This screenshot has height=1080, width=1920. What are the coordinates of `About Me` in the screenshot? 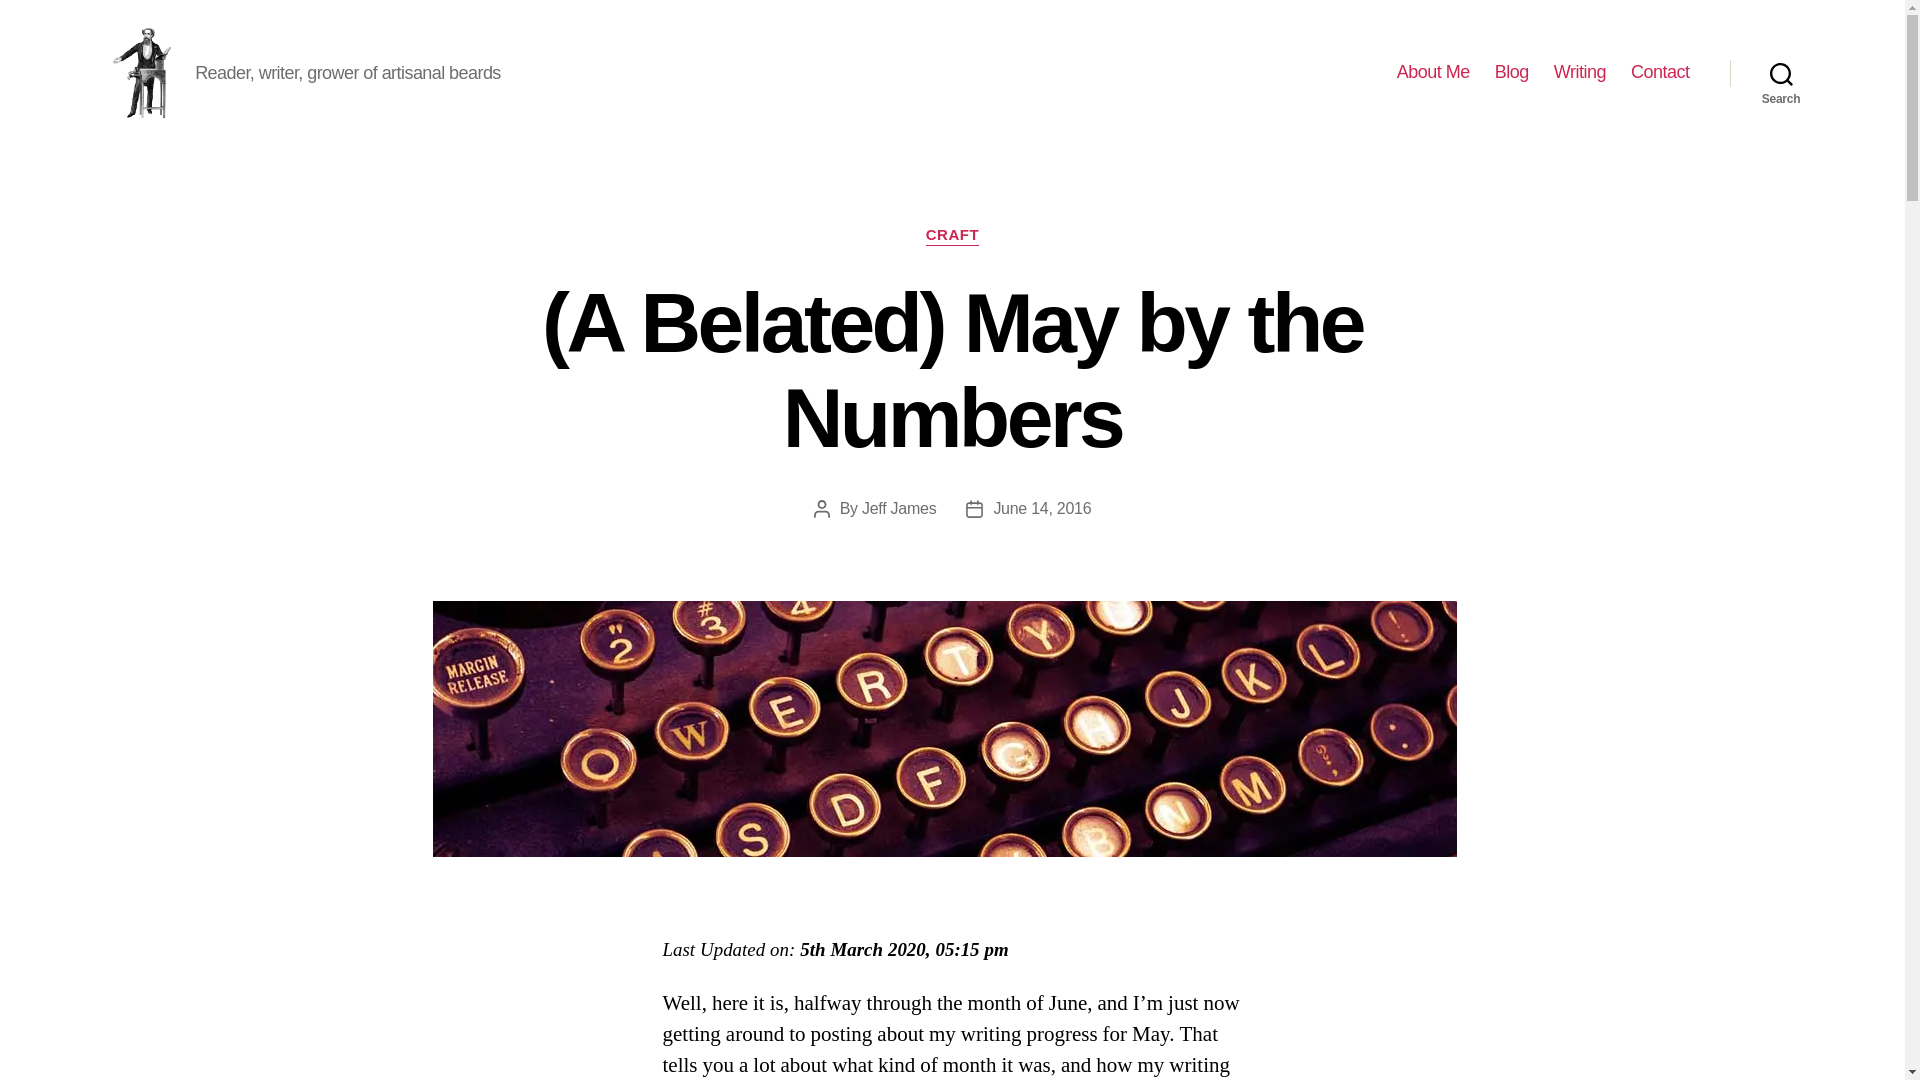 It's located at (1434, 72).